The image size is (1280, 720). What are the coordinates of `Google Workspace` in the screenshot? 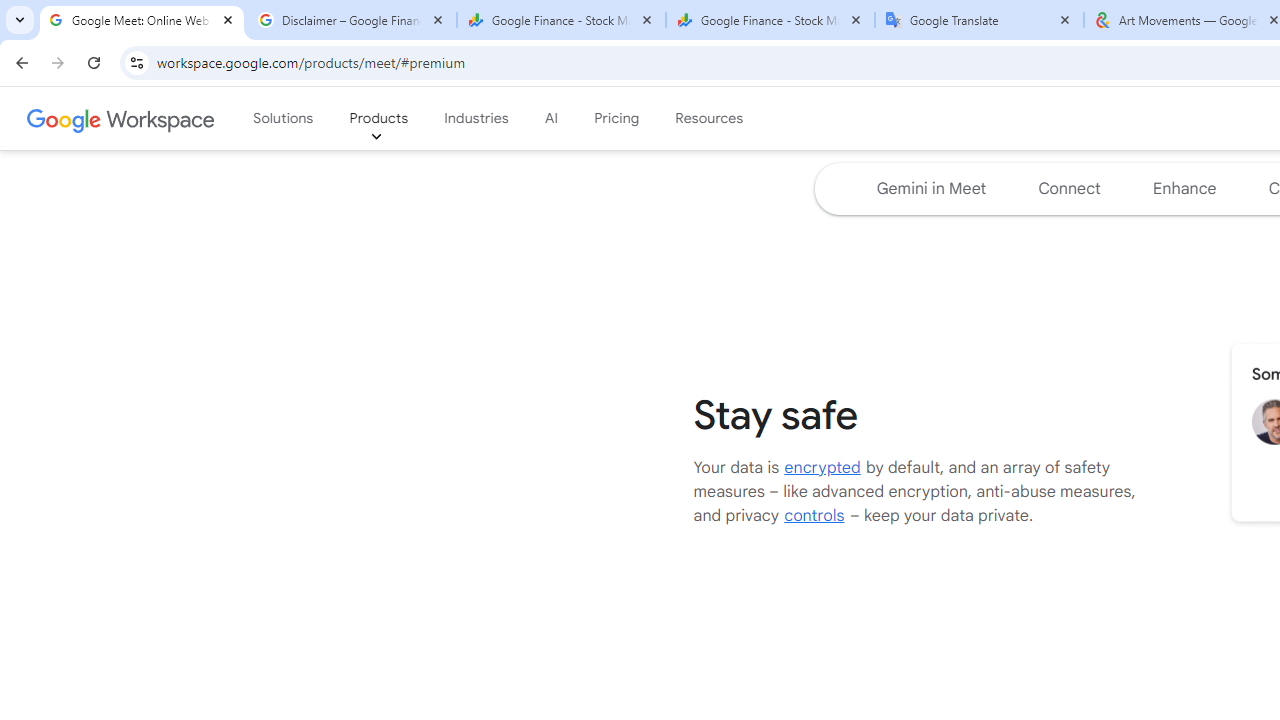 It's located at (122, 119).